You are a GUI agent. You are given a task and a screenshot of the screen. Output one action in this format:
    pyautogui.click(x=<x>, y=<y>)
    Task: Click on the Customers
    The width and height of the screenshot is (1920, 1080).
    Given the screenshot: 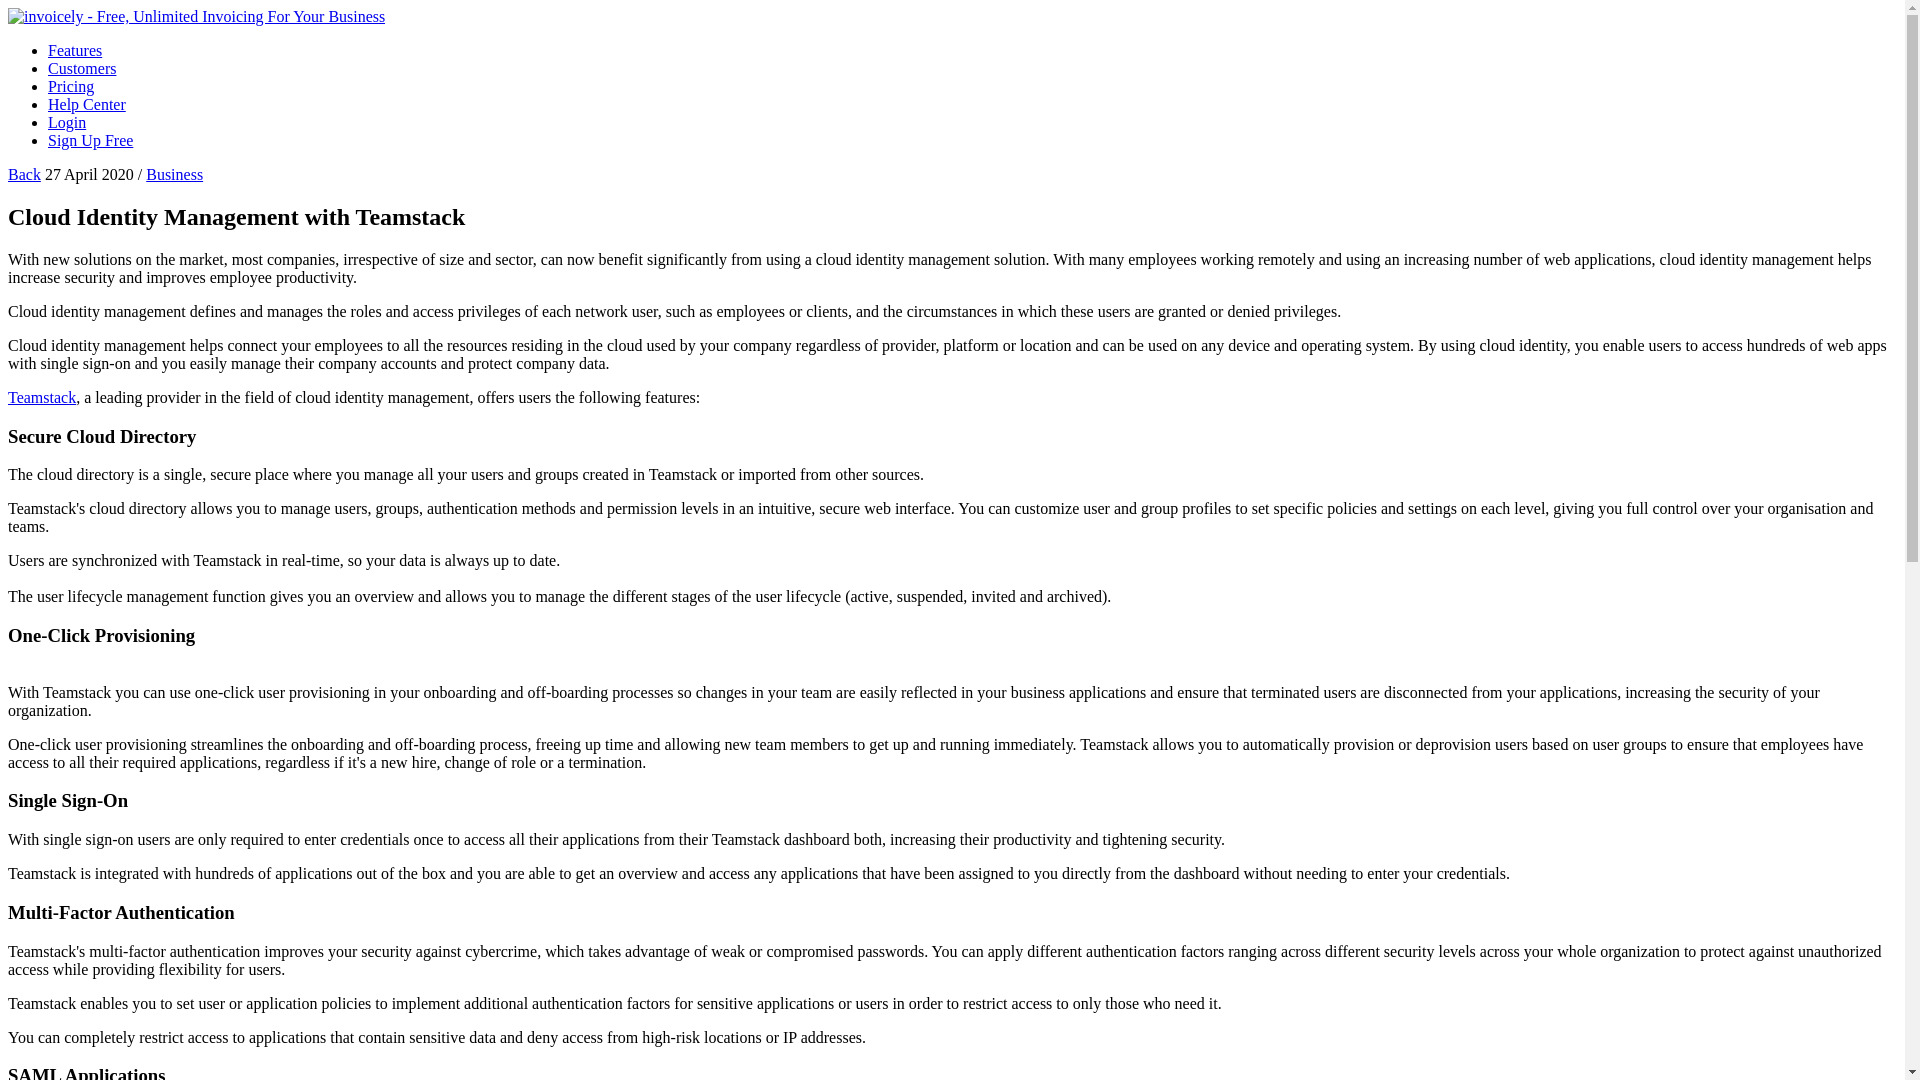 What is the action you would take?
    pyautogui.click(x=82, y=68)
    